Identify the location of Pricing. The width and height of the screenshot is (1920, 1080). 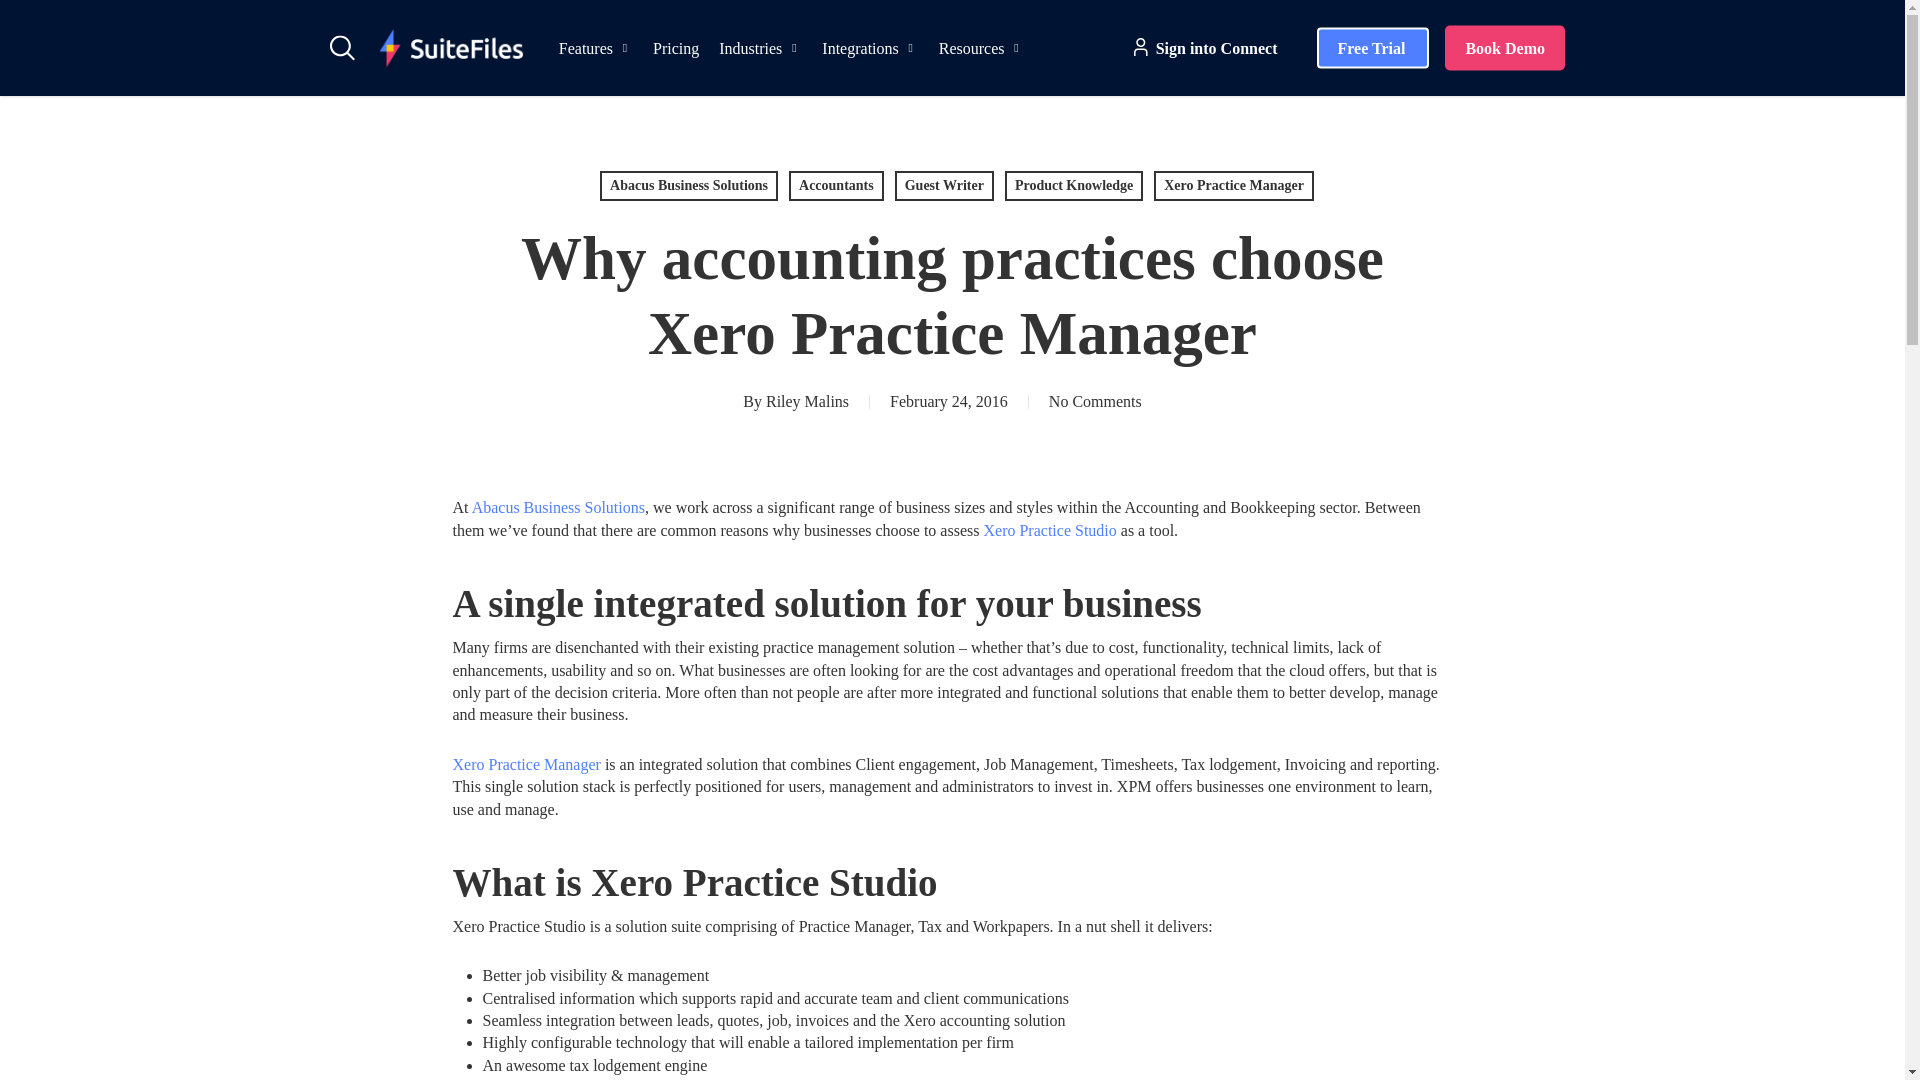
(676, 48).